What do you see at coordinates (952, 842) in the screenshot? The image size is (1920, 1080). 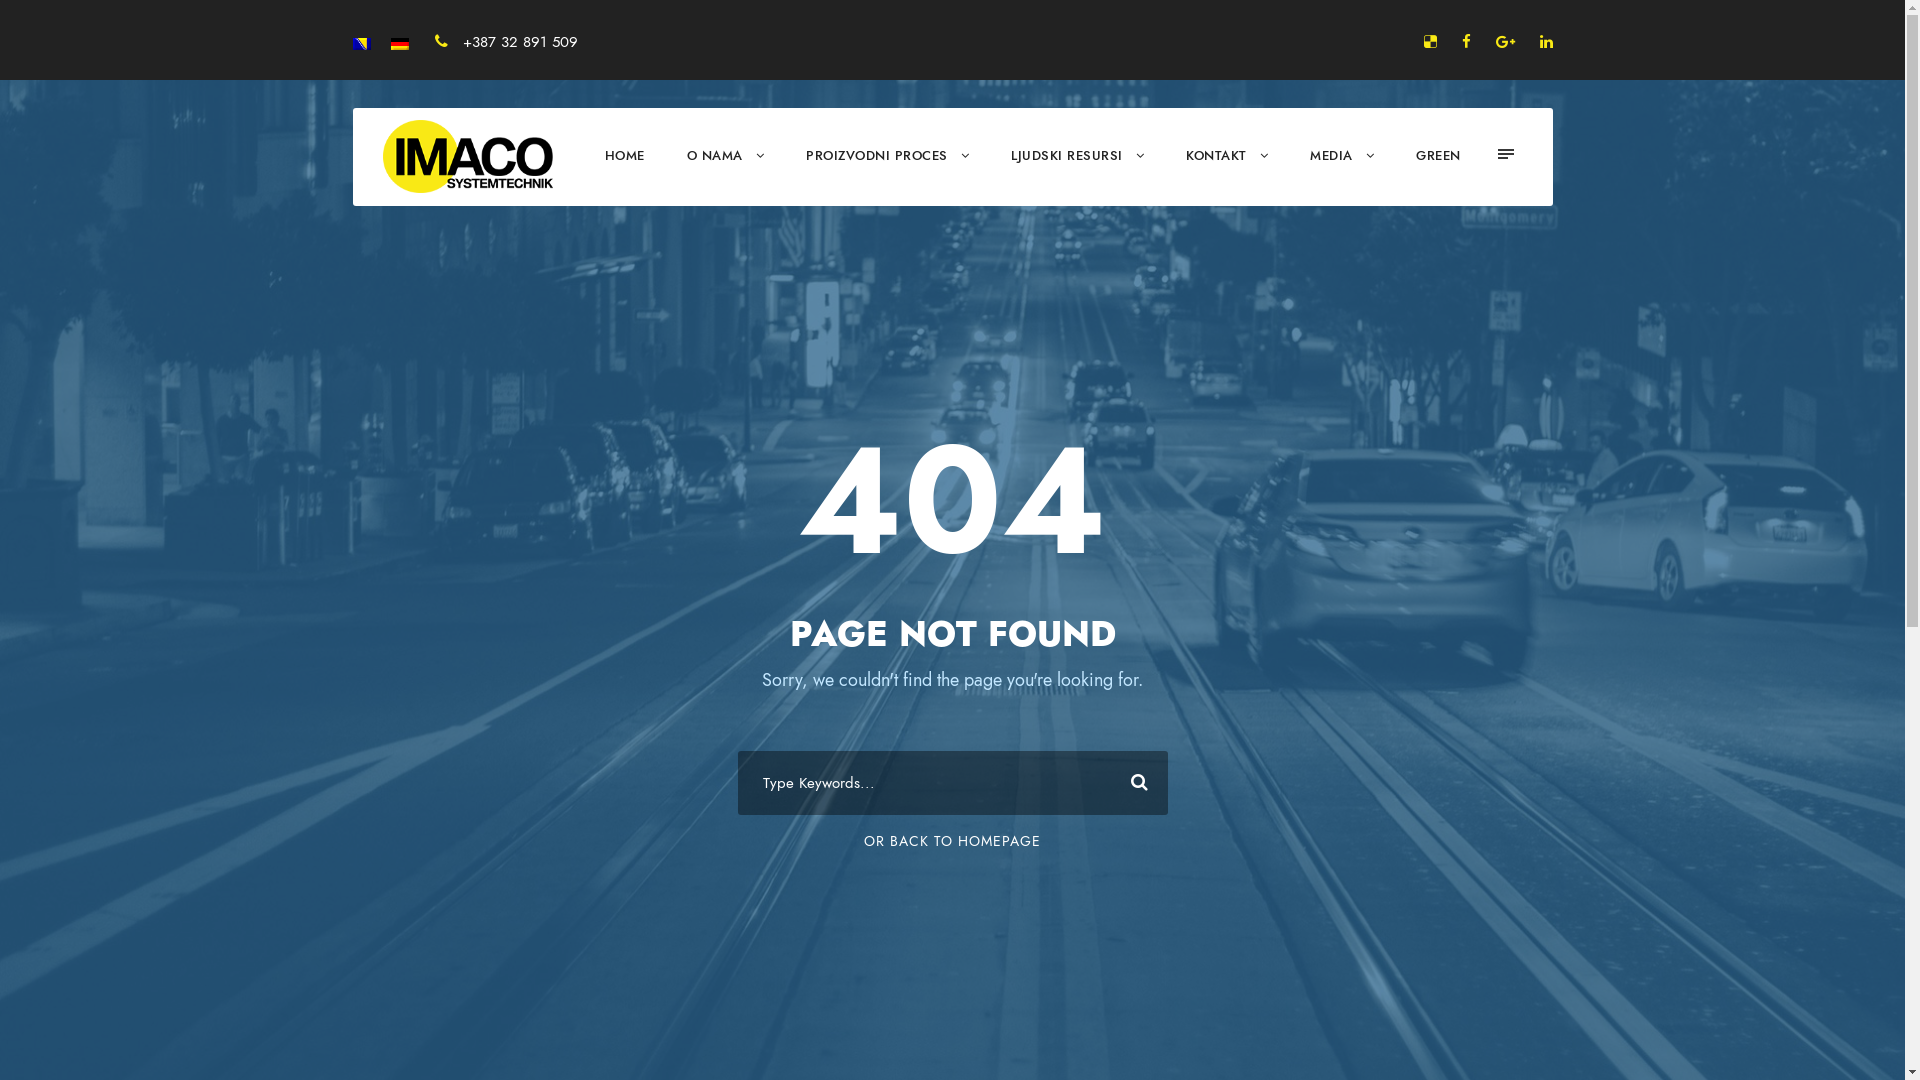 I see `OR BACK TO HOMEPAGE` at bounding box center [952, 842].